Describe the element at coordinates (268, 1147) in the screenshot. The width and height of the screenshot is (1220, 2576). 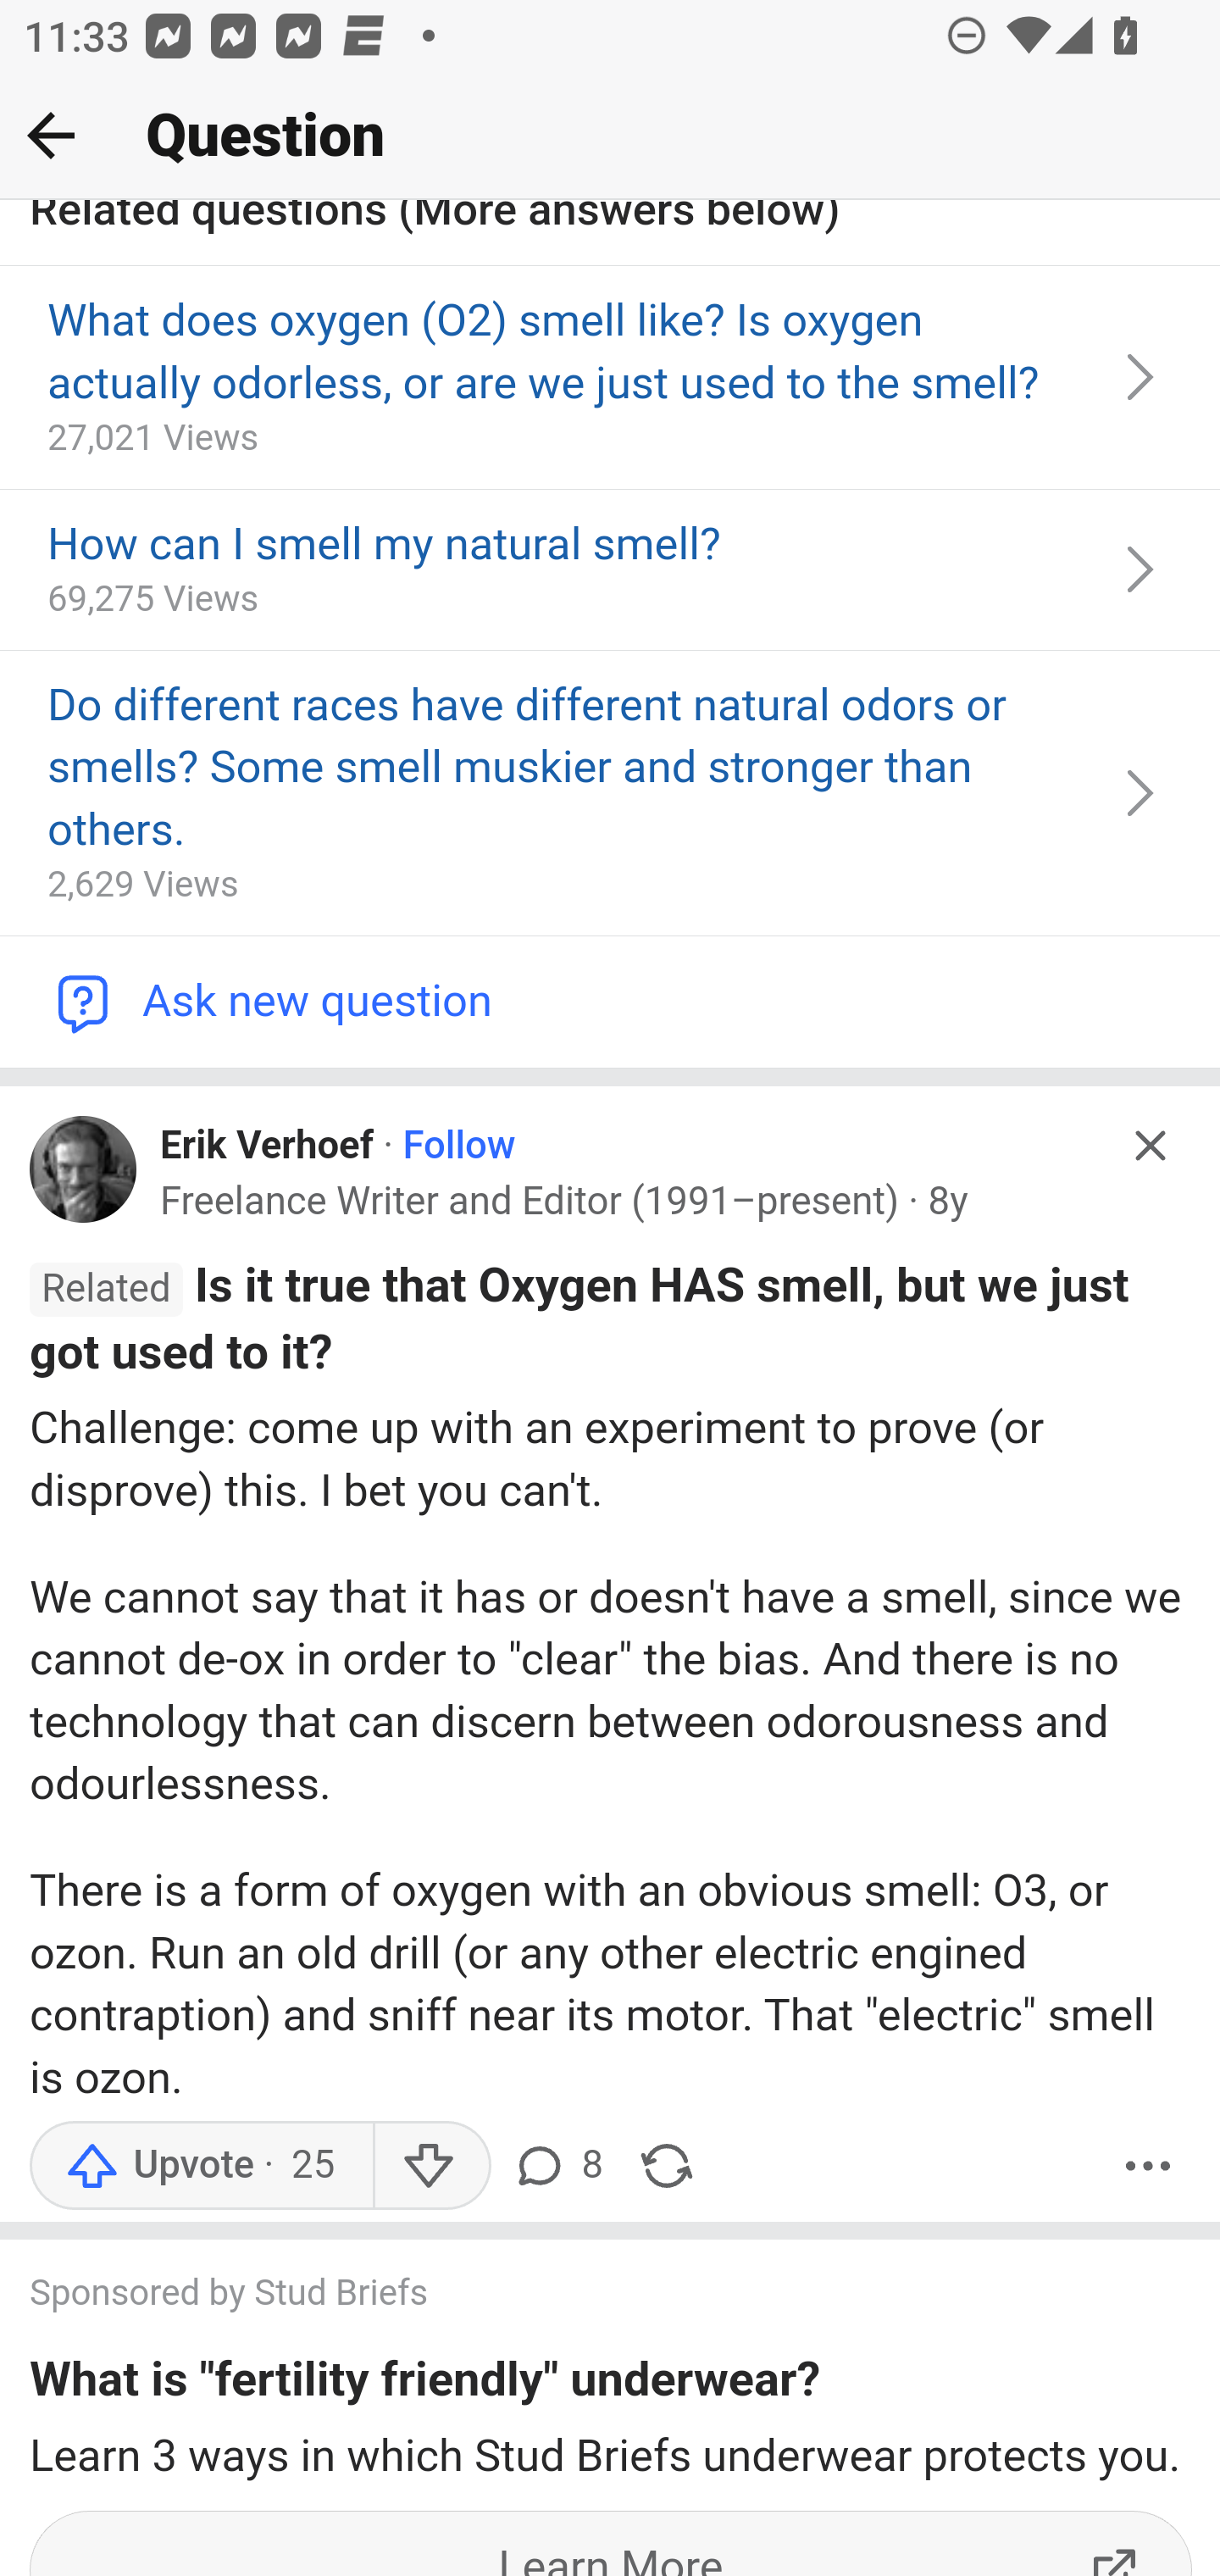
I see `Erik Verhoef` at that location.